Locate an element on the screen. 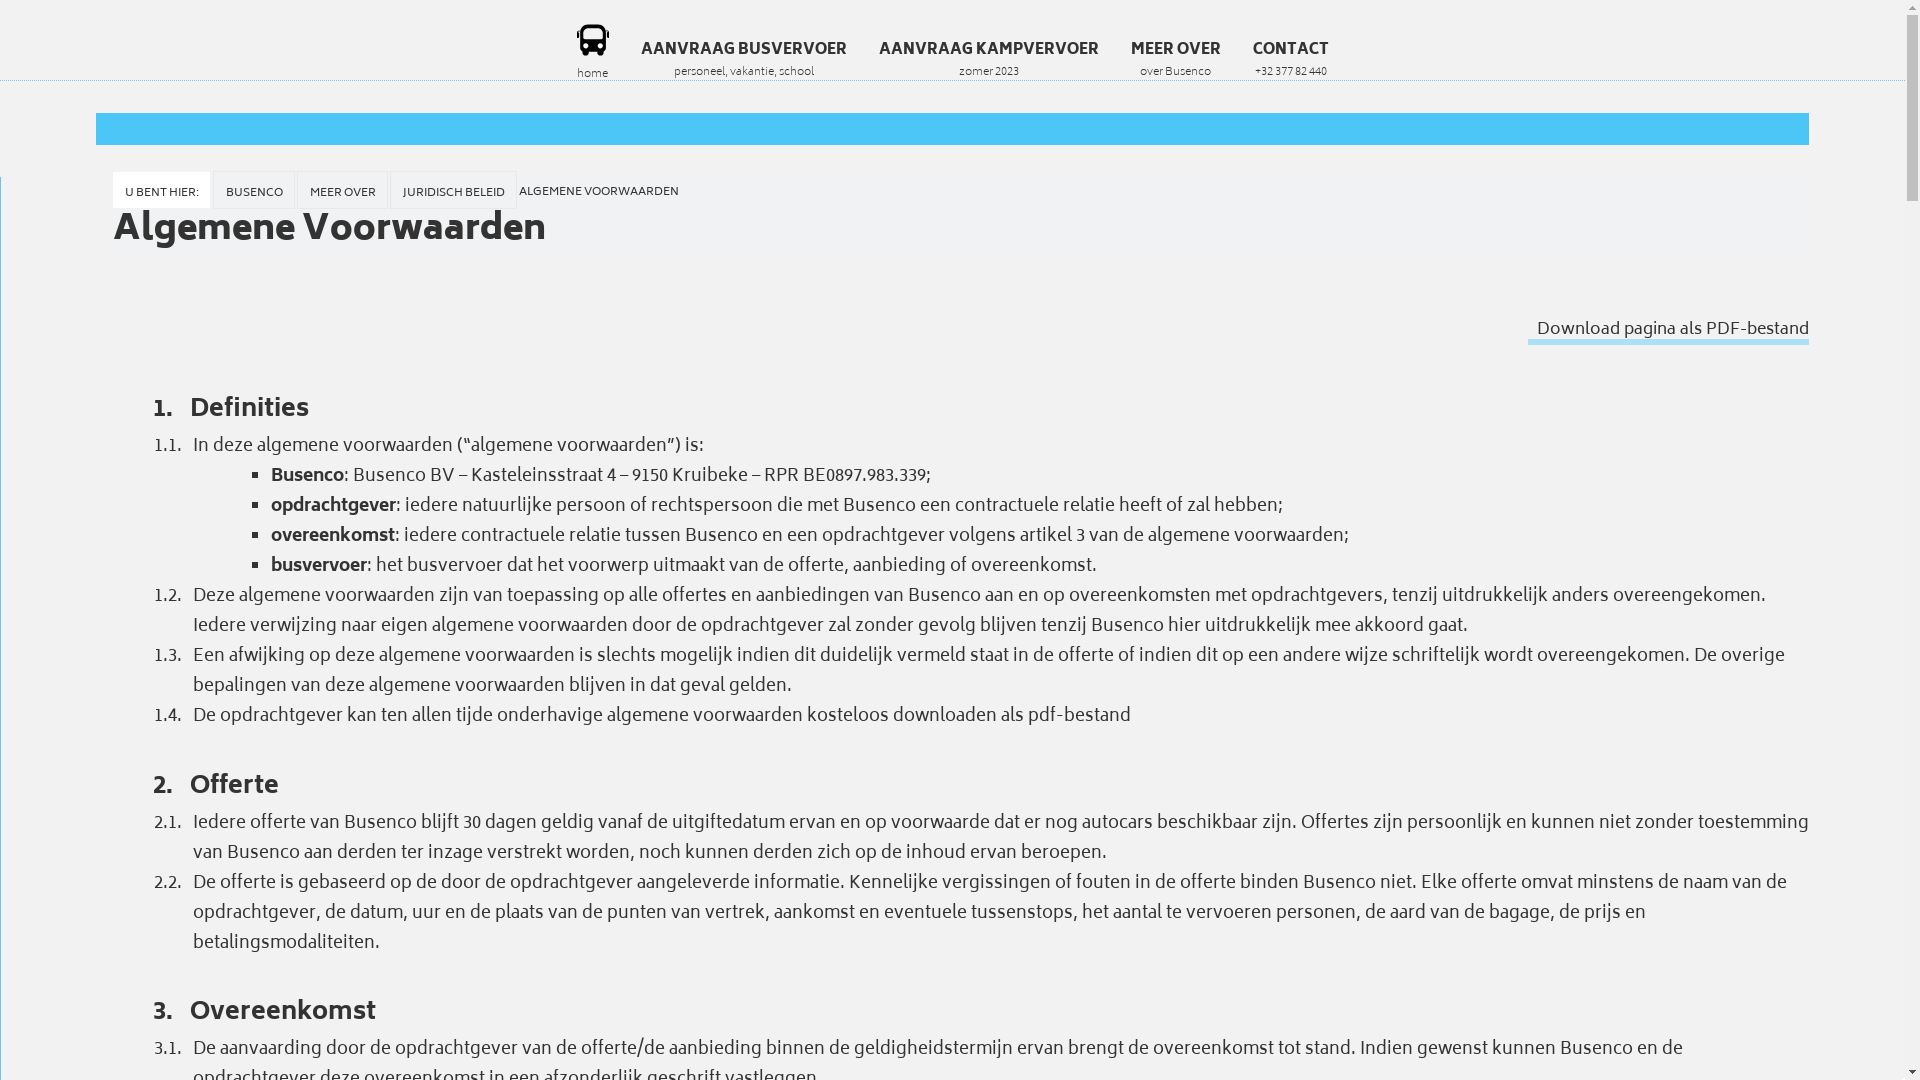 The width and height of the screenshot is (1920, 1080). home is located at coordinates (592, 52).